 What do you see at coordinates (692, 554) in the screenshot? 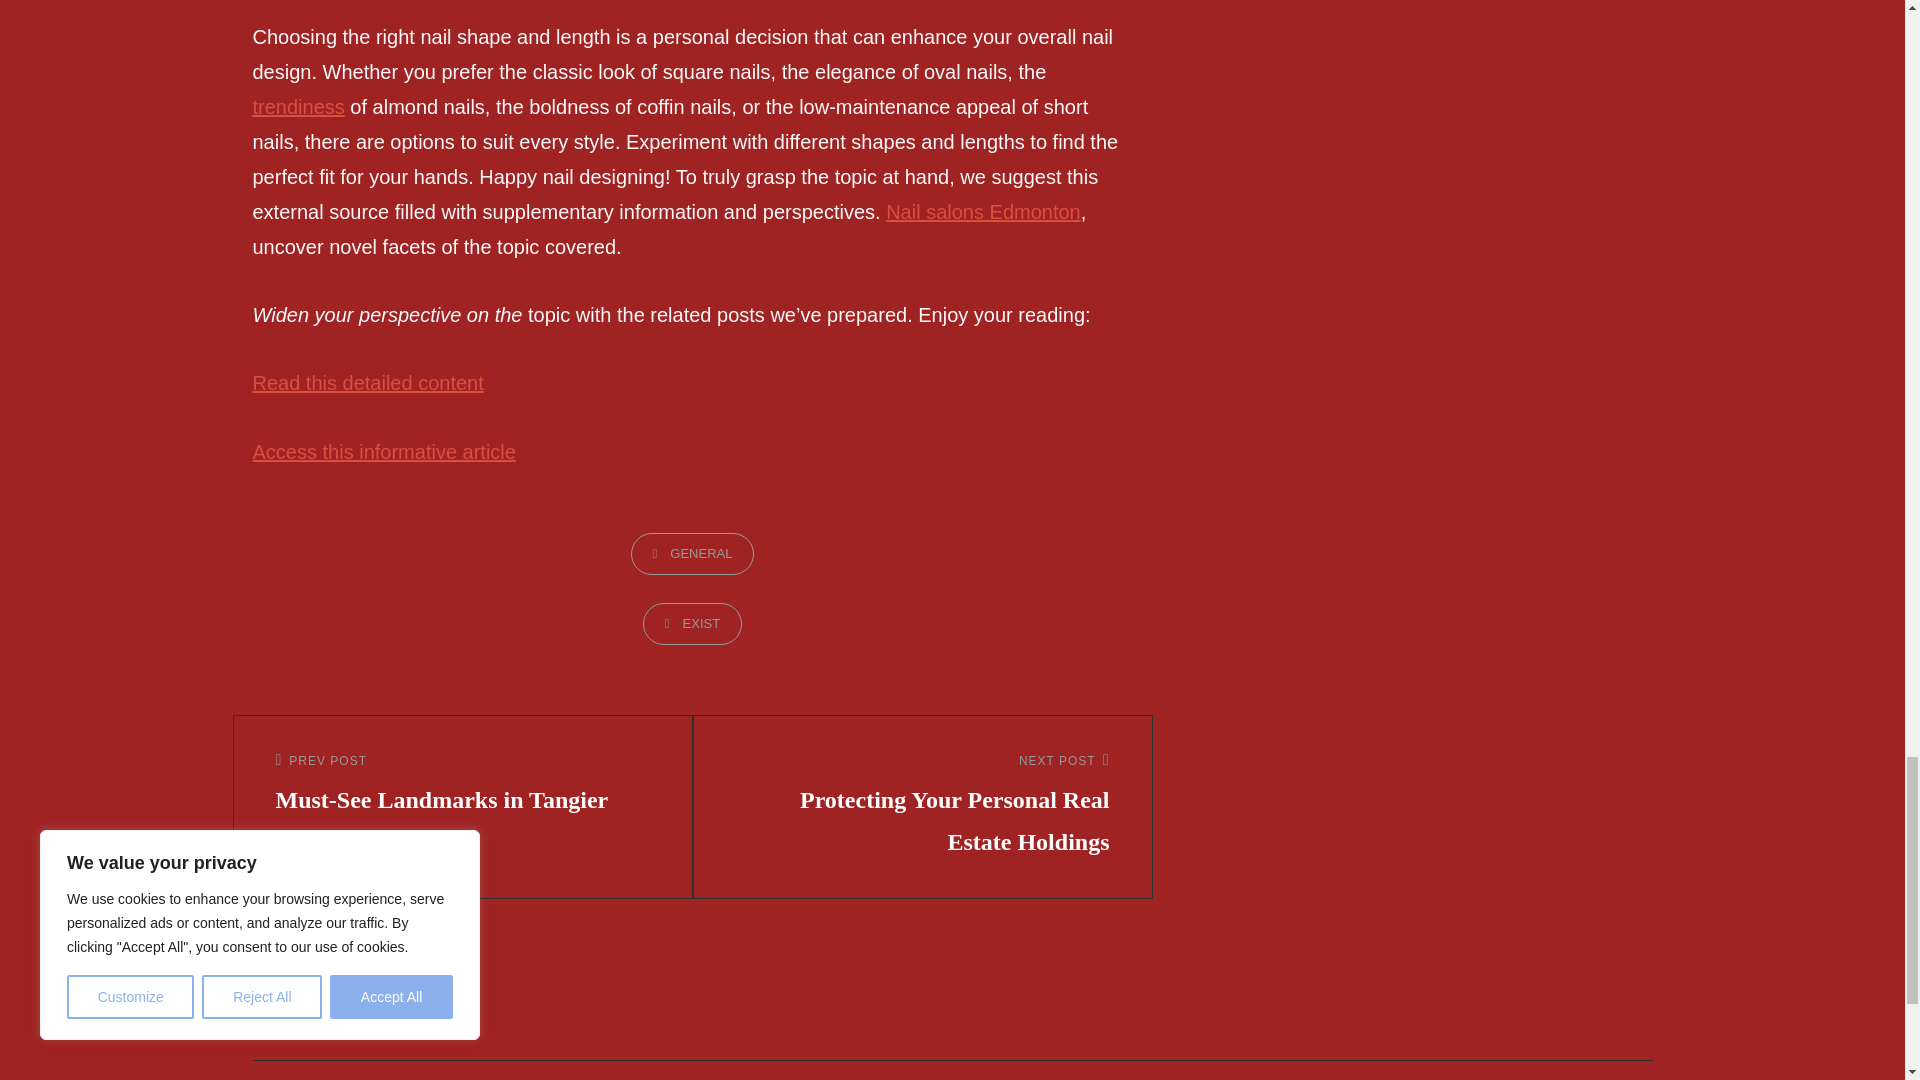
I see `GENERAL` at bounding box center [692, 554].